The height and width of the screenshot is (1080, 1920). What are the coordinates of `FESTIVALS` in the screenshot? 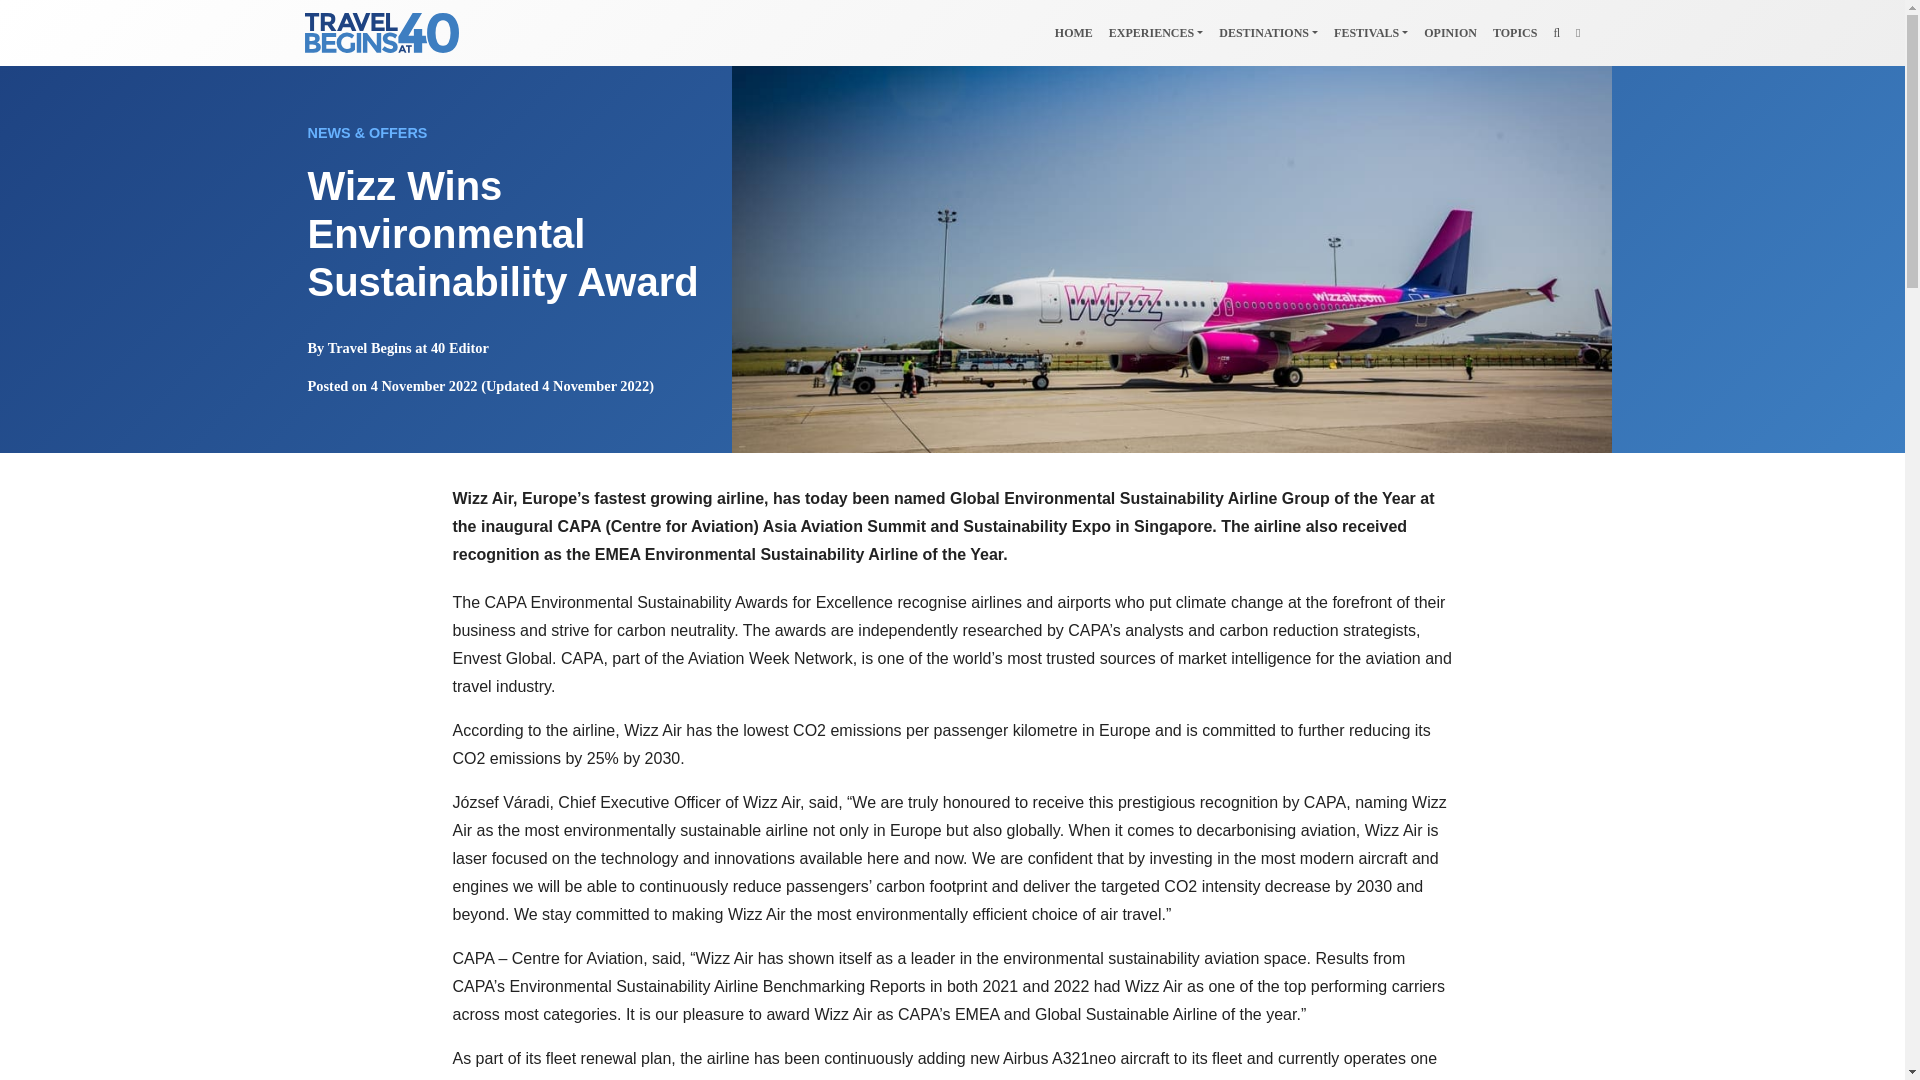 It's located at (1371, 32).